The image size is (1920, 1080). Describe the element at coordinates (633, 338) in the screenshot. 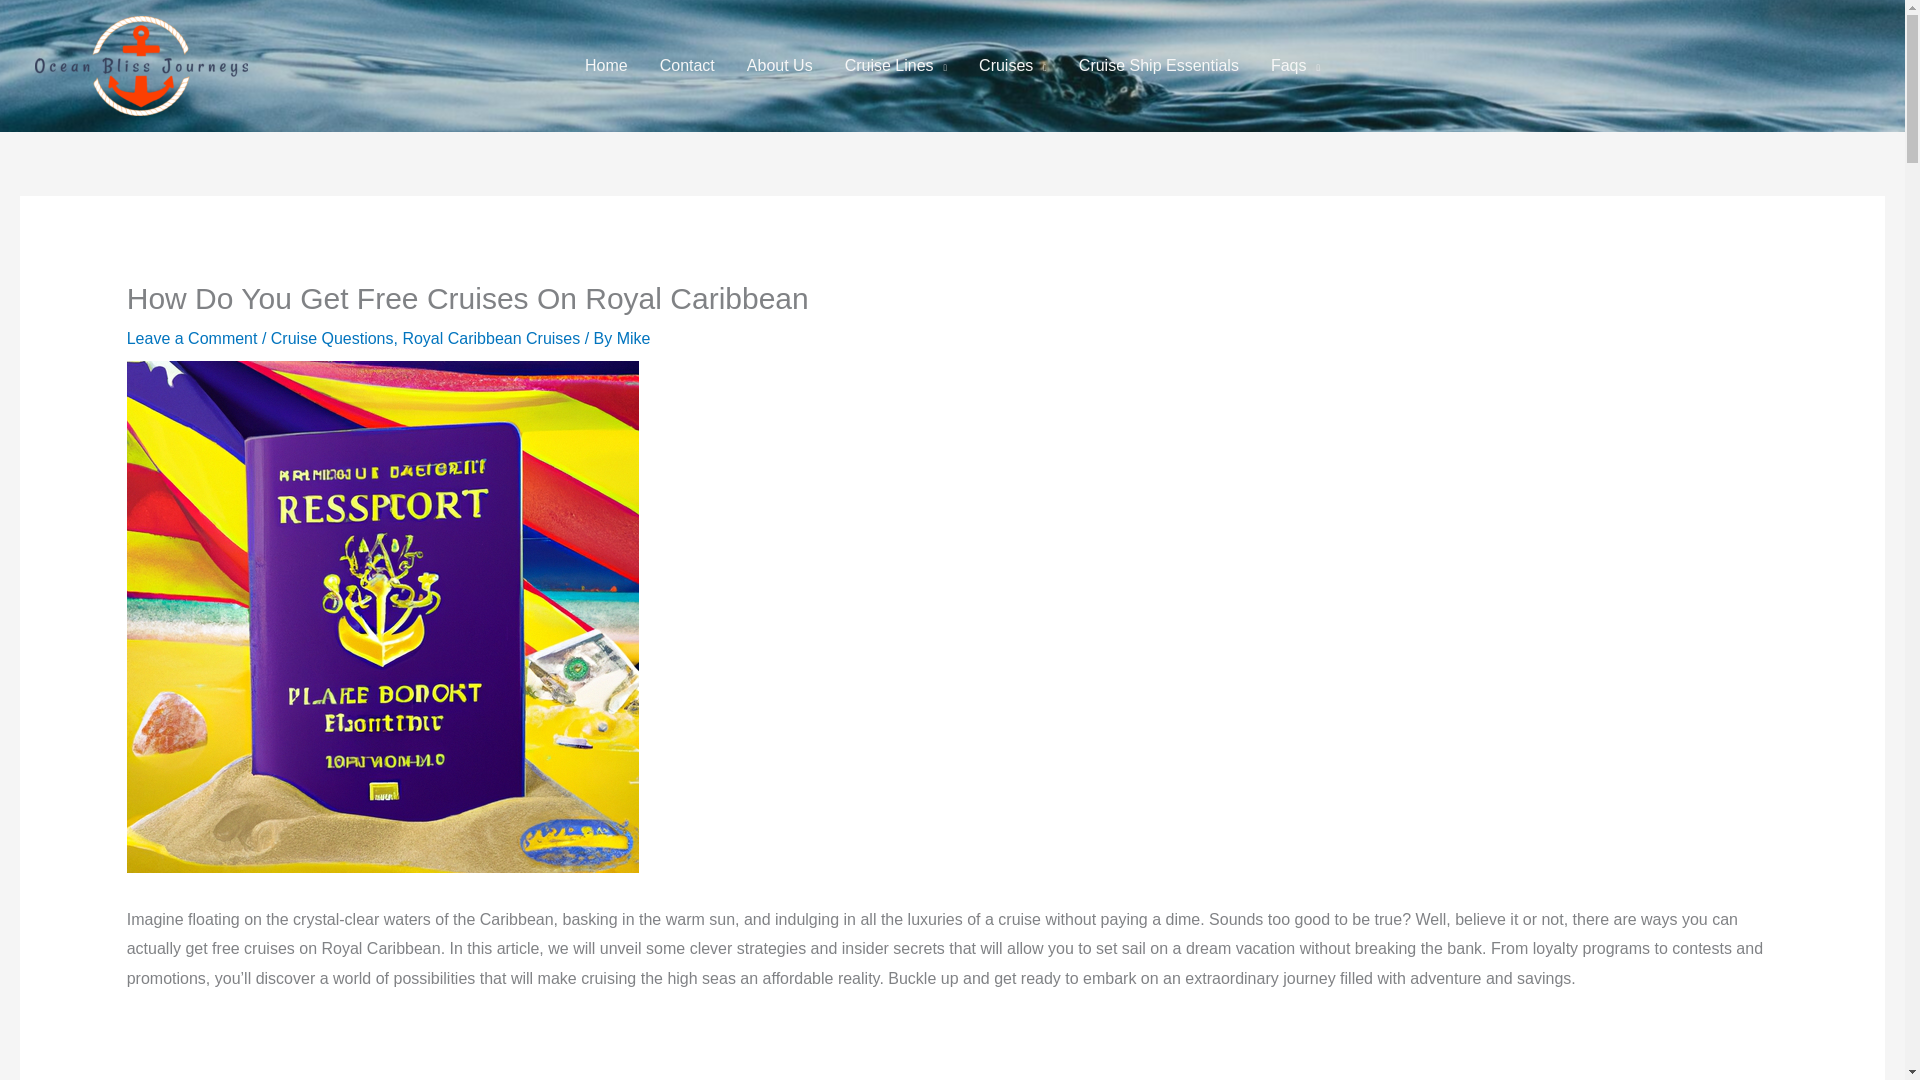

I see `View all posts by Mike` at that location.